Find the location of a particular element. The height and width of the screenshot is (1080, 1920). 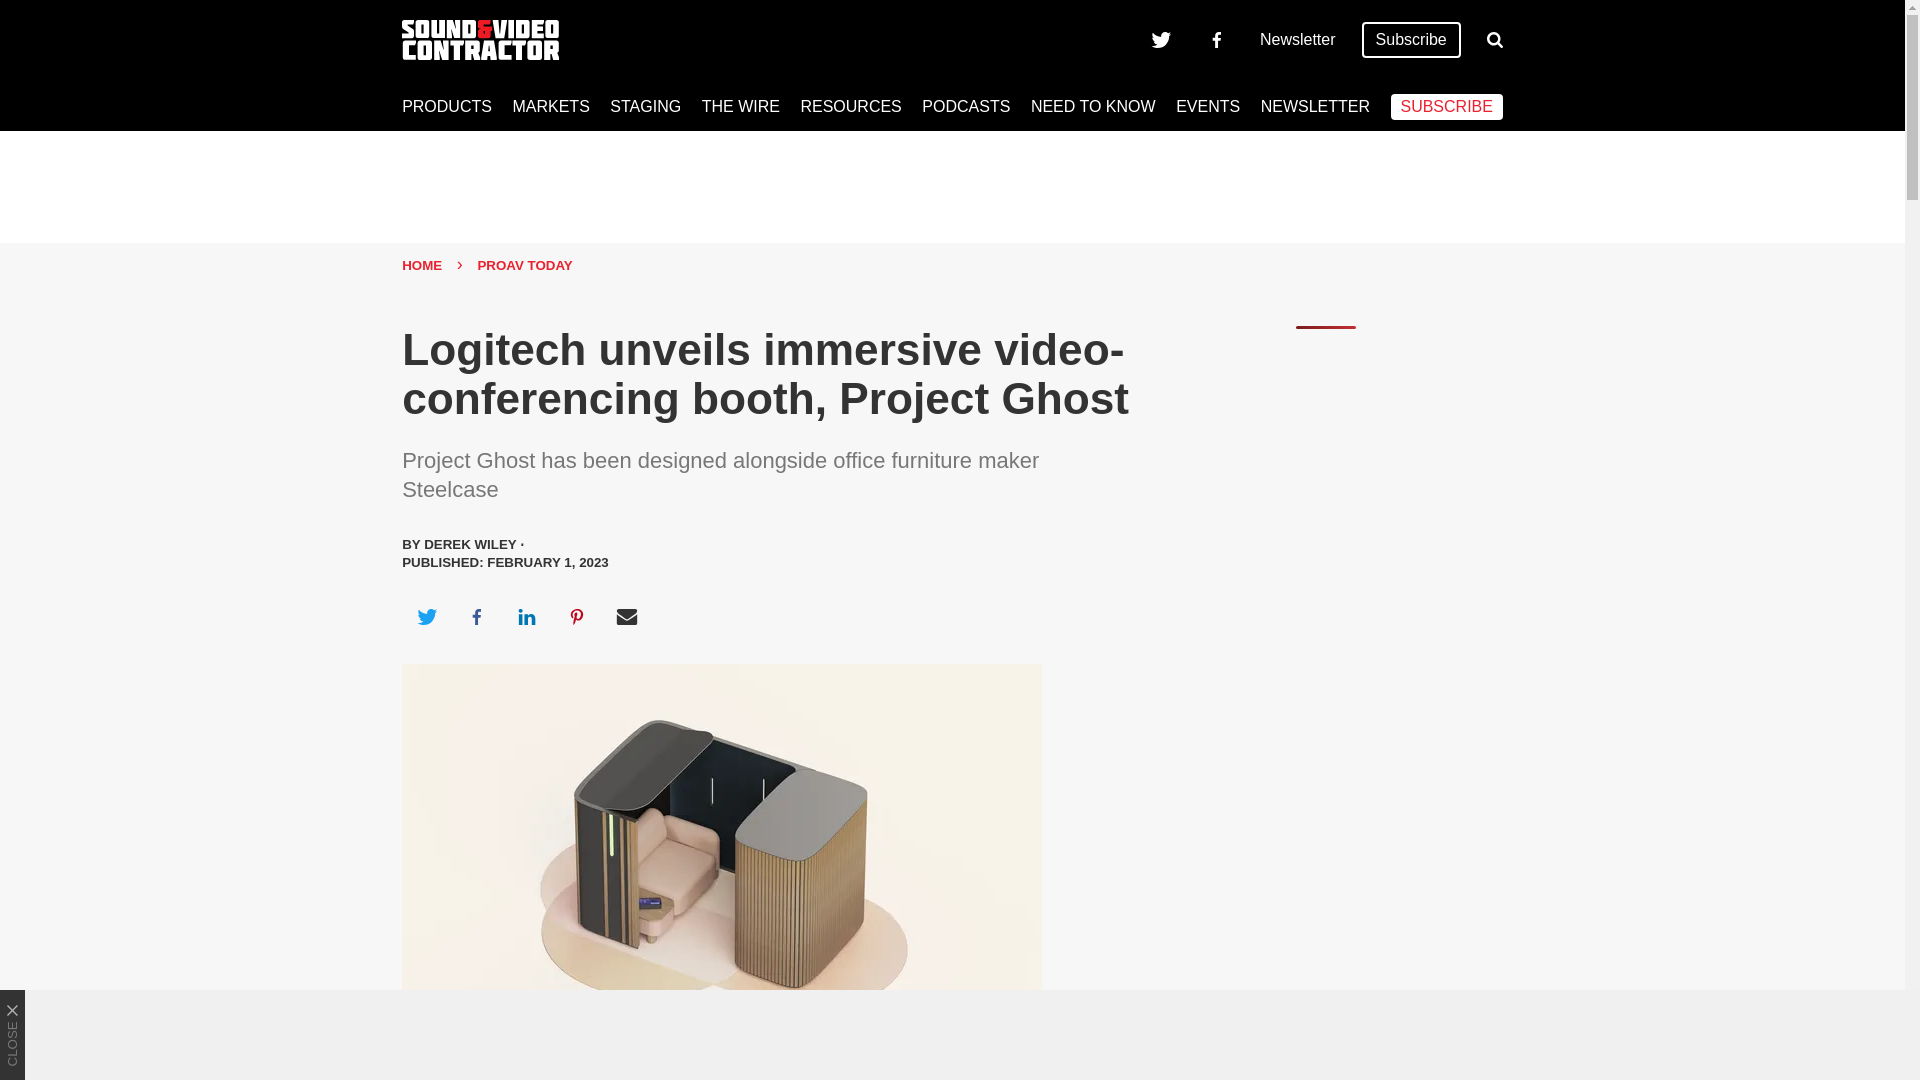

Share on Pinterest is located at coordinates (577, 616).